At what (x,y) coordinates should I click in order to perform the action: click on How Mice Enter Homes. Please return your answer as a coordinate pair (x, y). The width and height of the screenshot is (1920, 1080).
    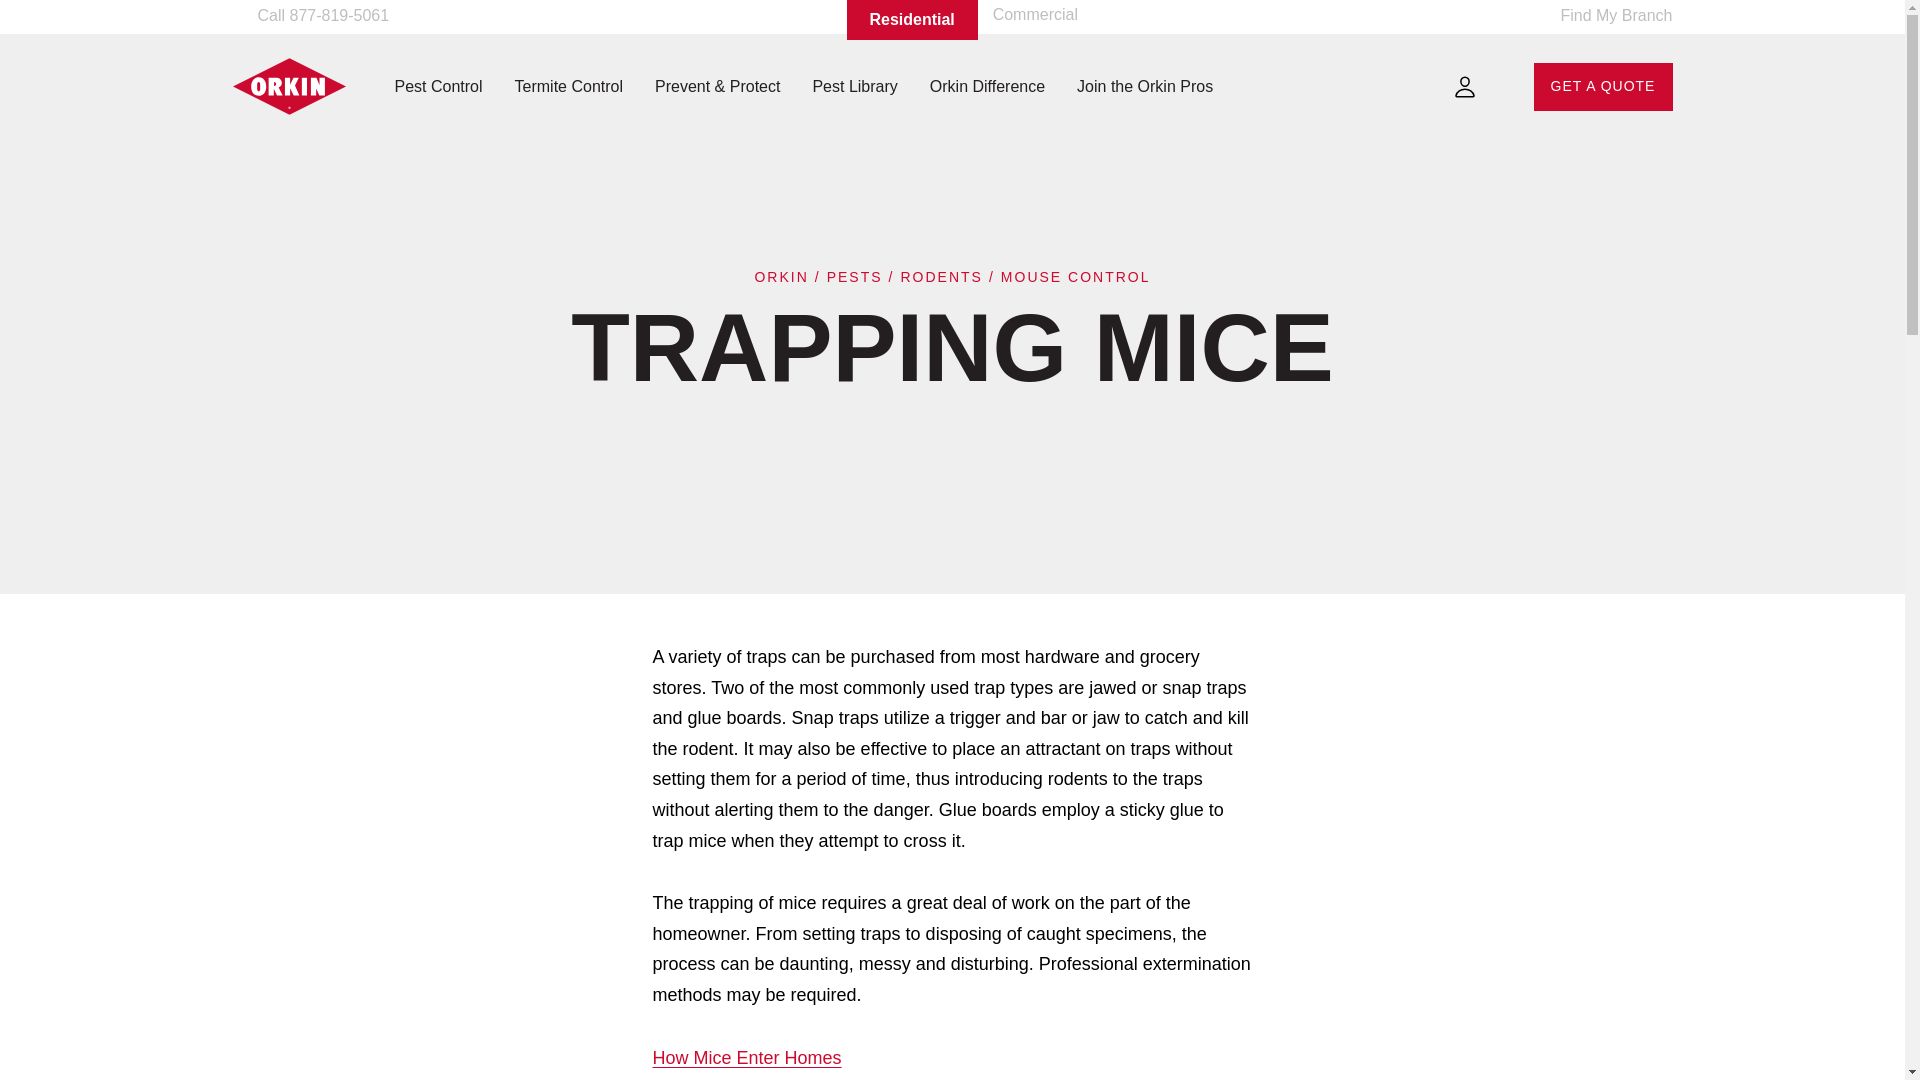
    Looking at the image, I should click on (746, 1060).